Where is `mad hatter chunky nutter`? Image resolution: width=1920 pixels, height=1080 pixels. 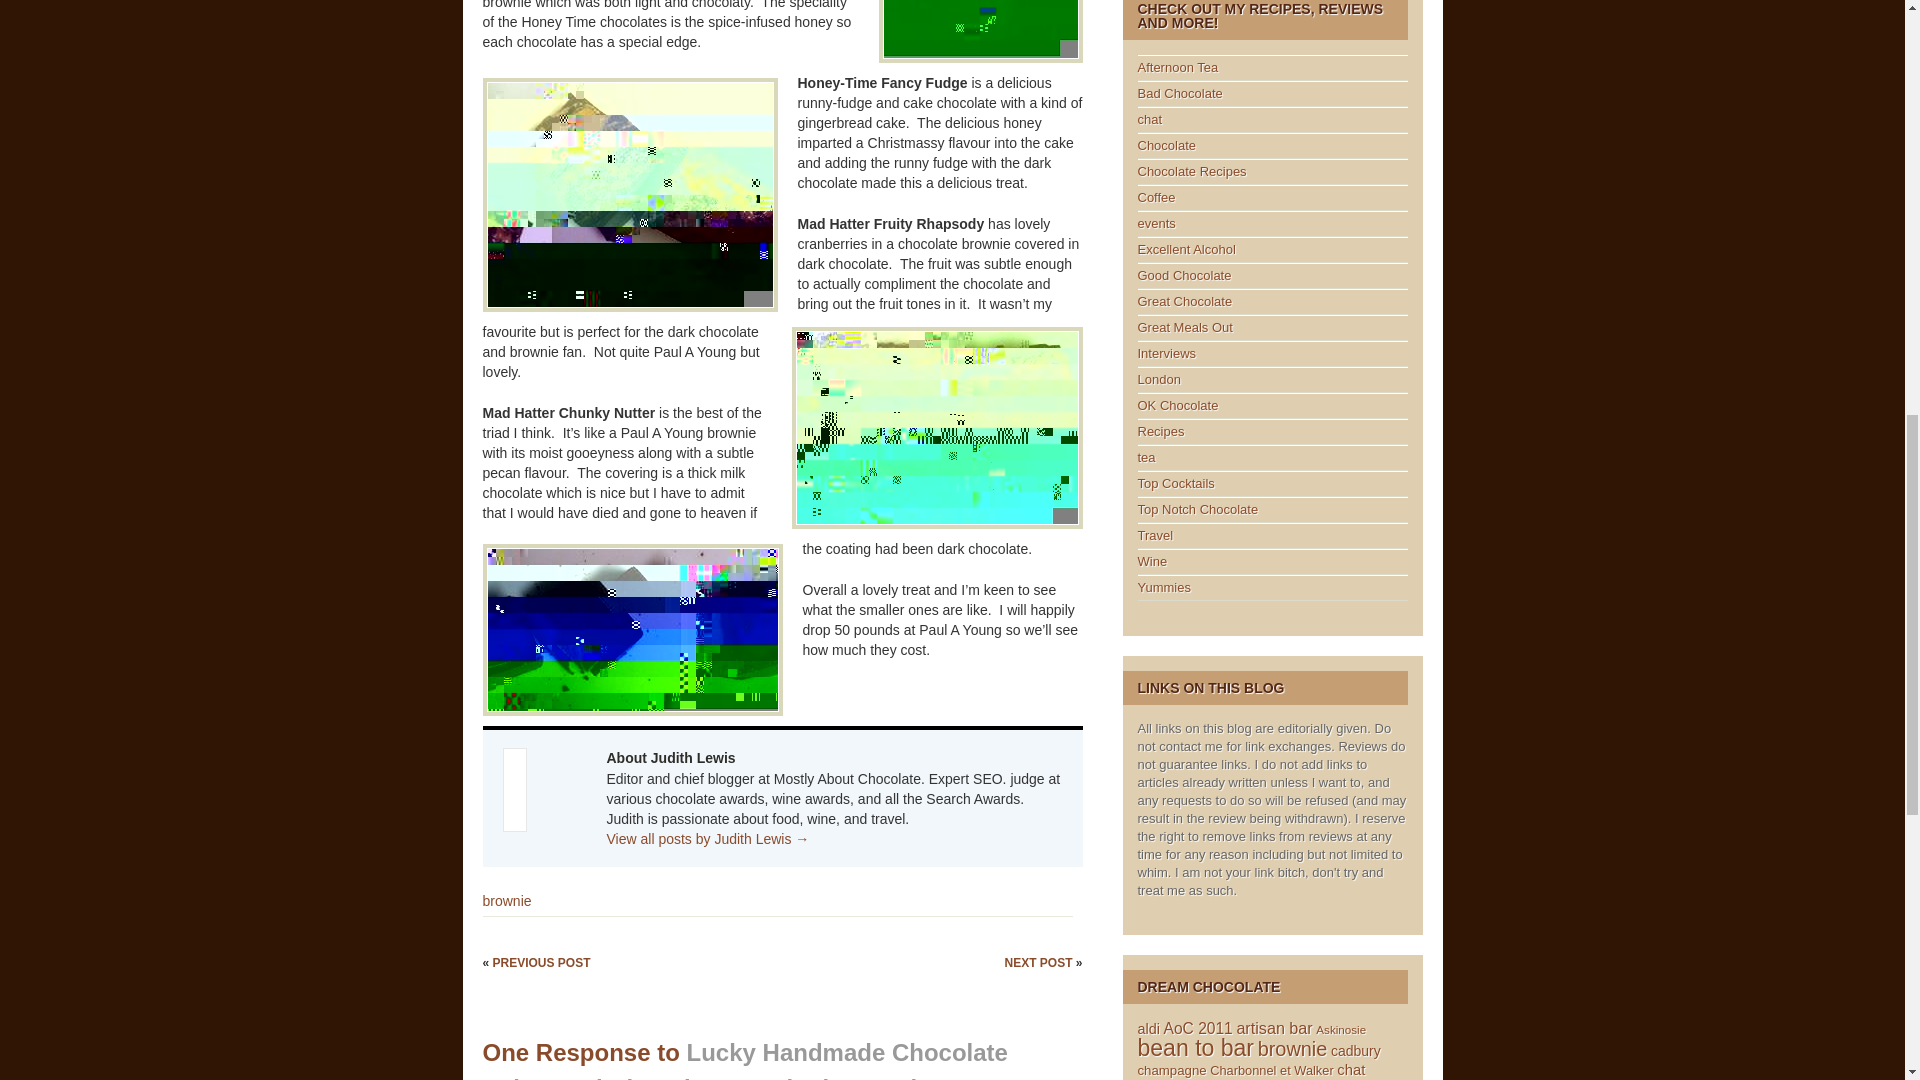
mad hatter chunky nutter is located at coordinates (631, 630).